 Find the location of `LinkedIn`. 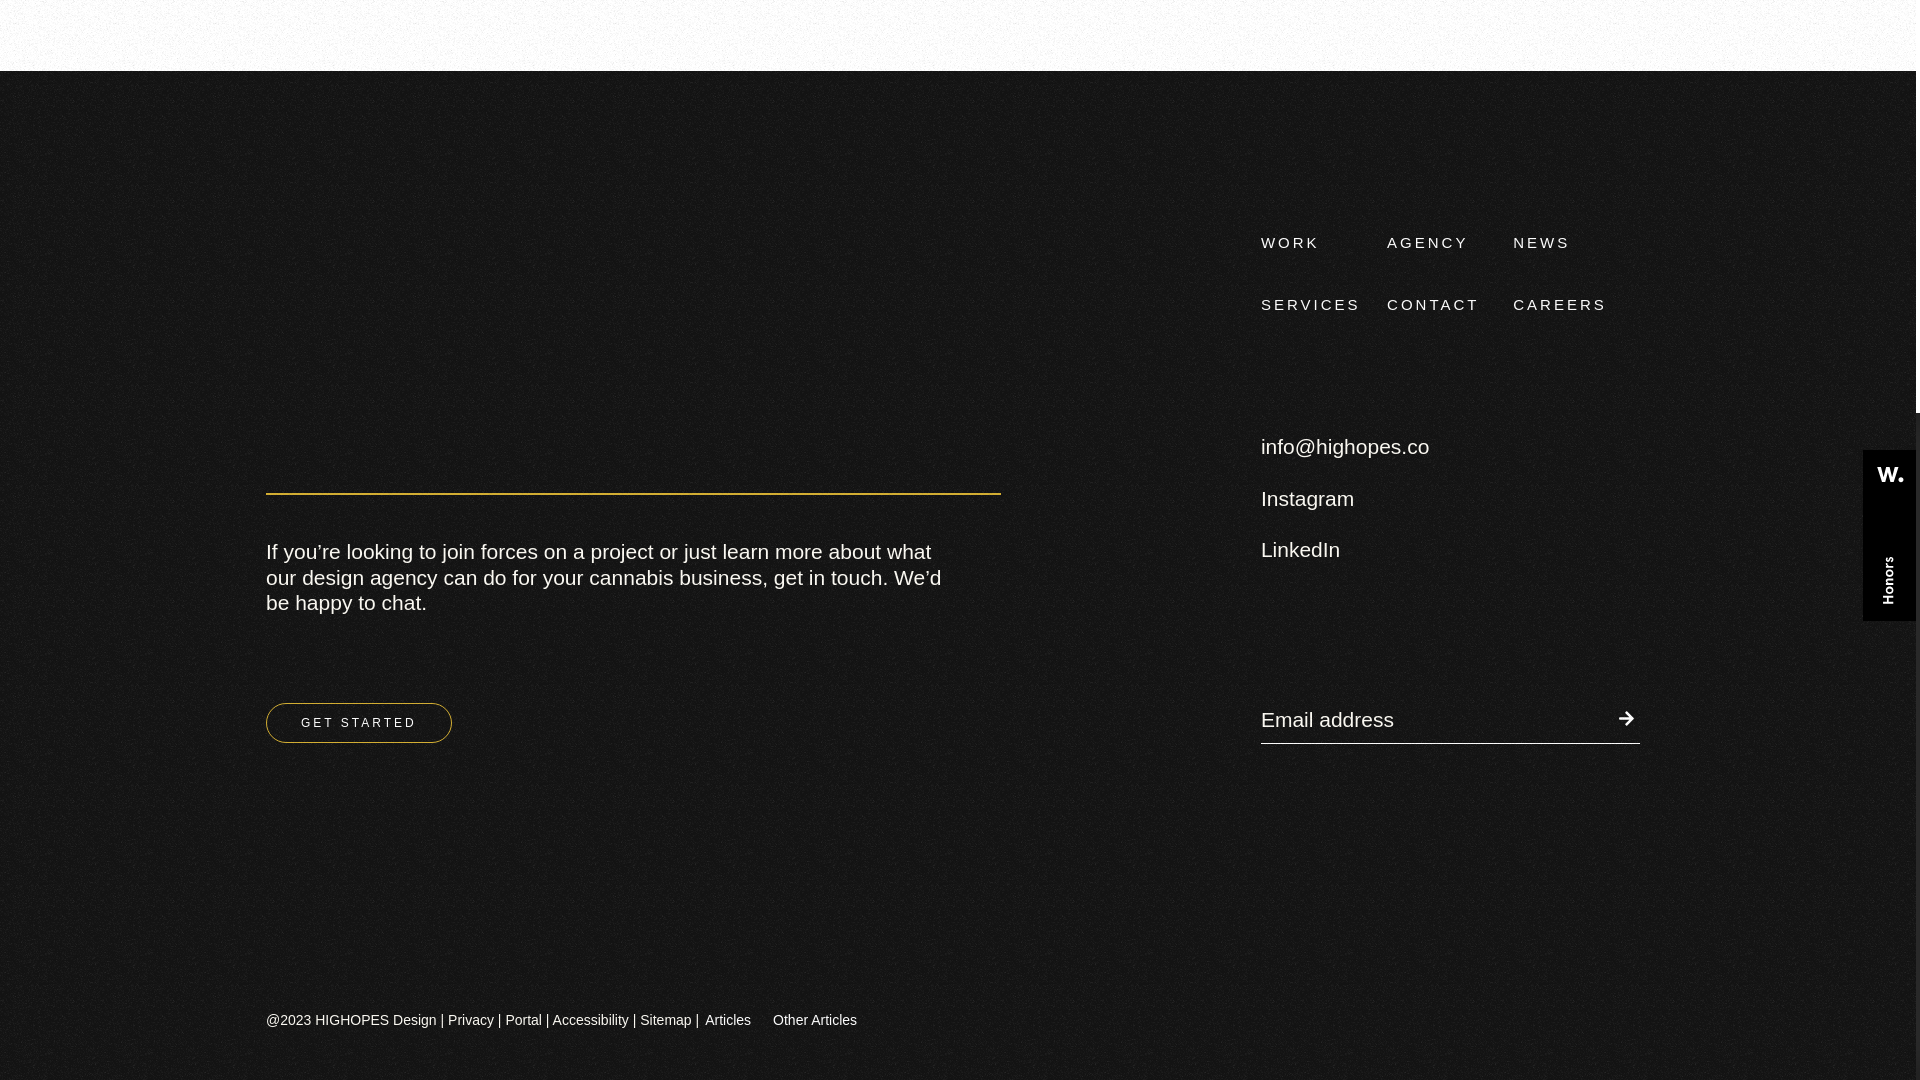

LinkedIn is located at coordinates (1300, 549).